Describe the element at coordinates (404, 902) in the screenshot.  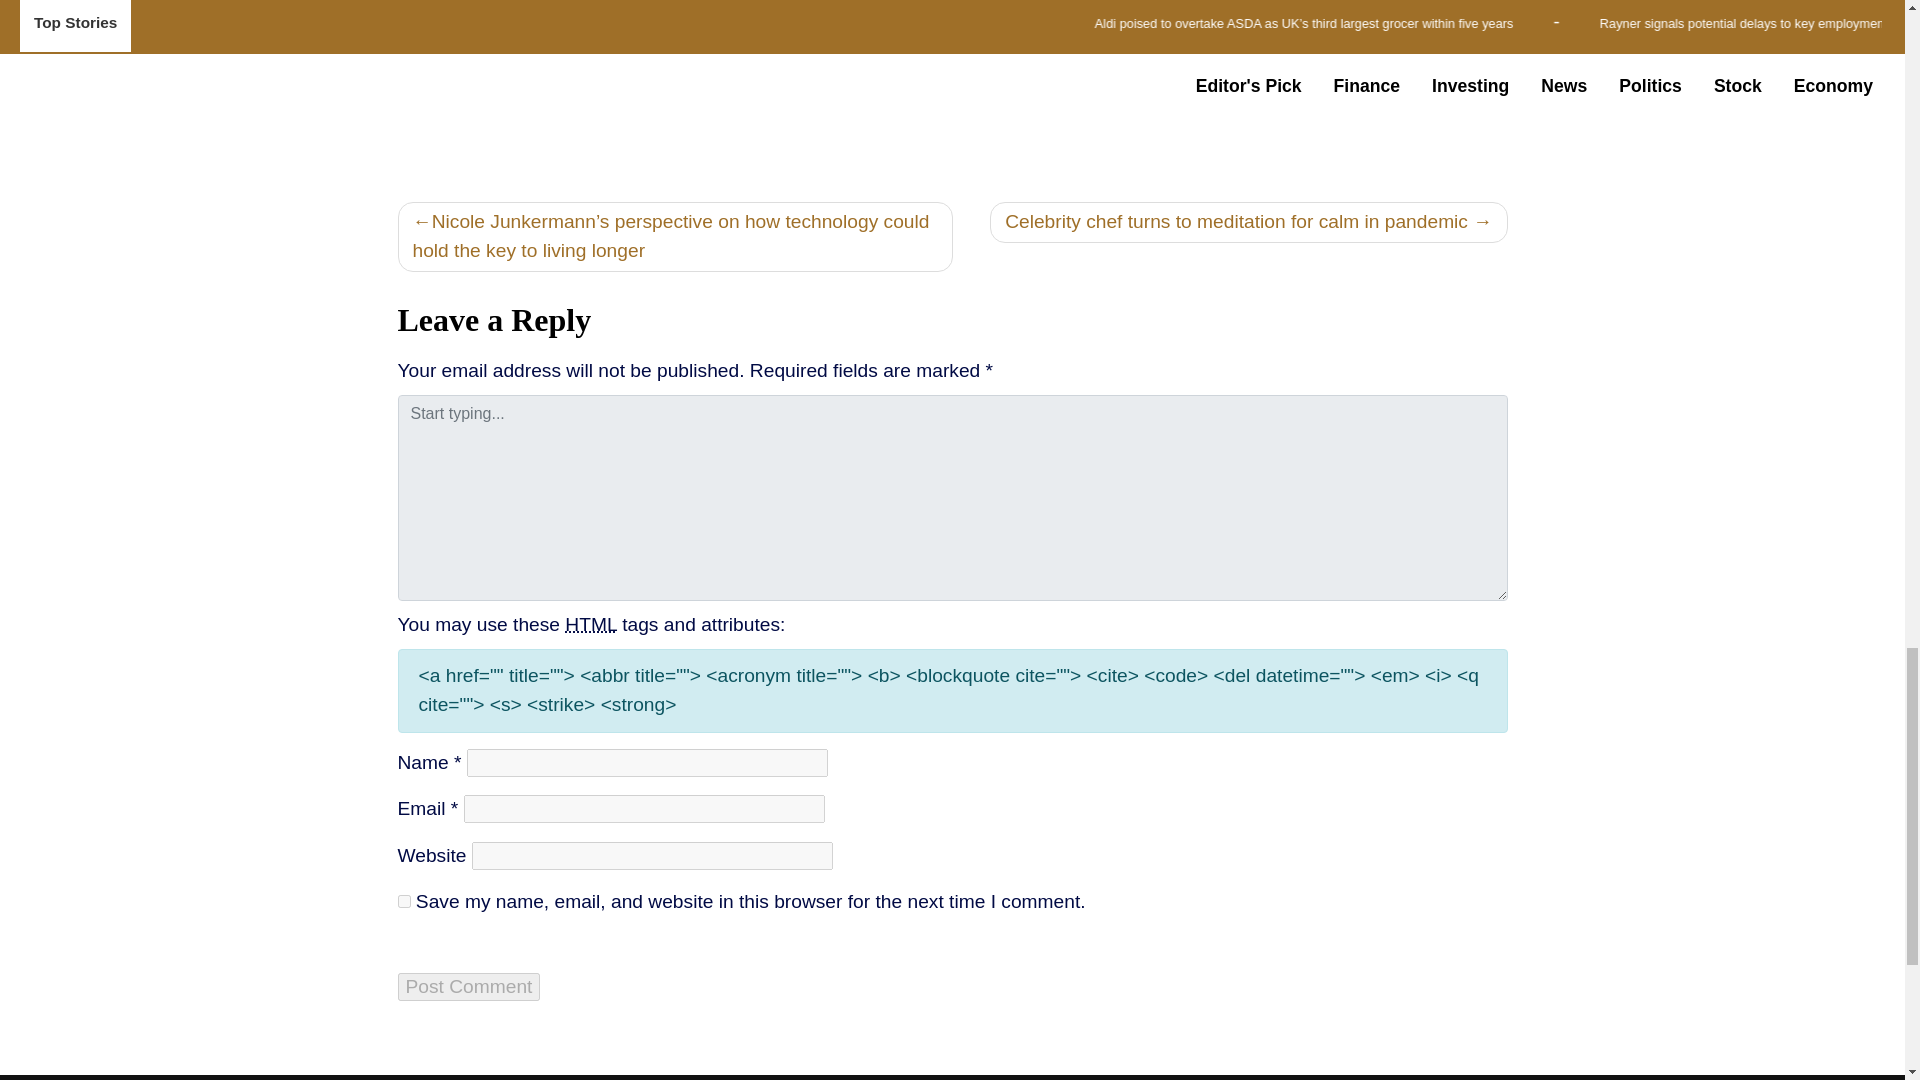
I see `yes` at that location.